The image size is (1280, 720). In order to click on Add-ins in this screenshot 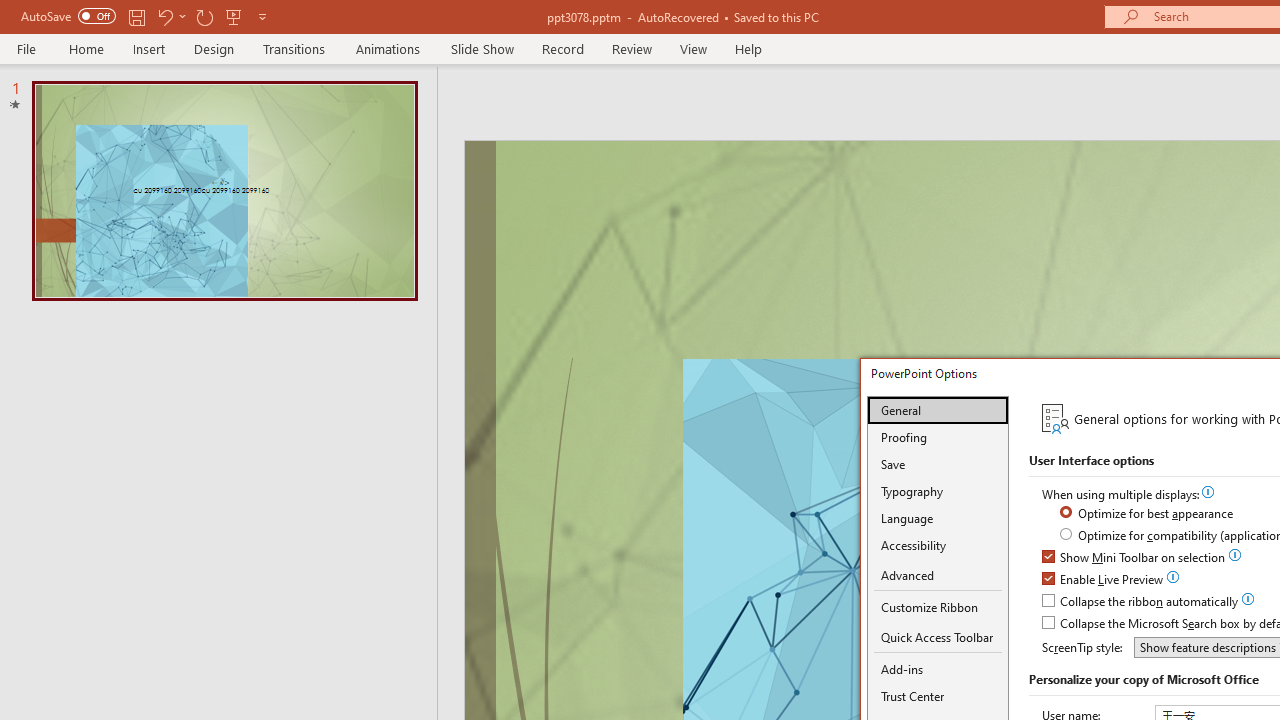, I will do `click(938, 669)`.